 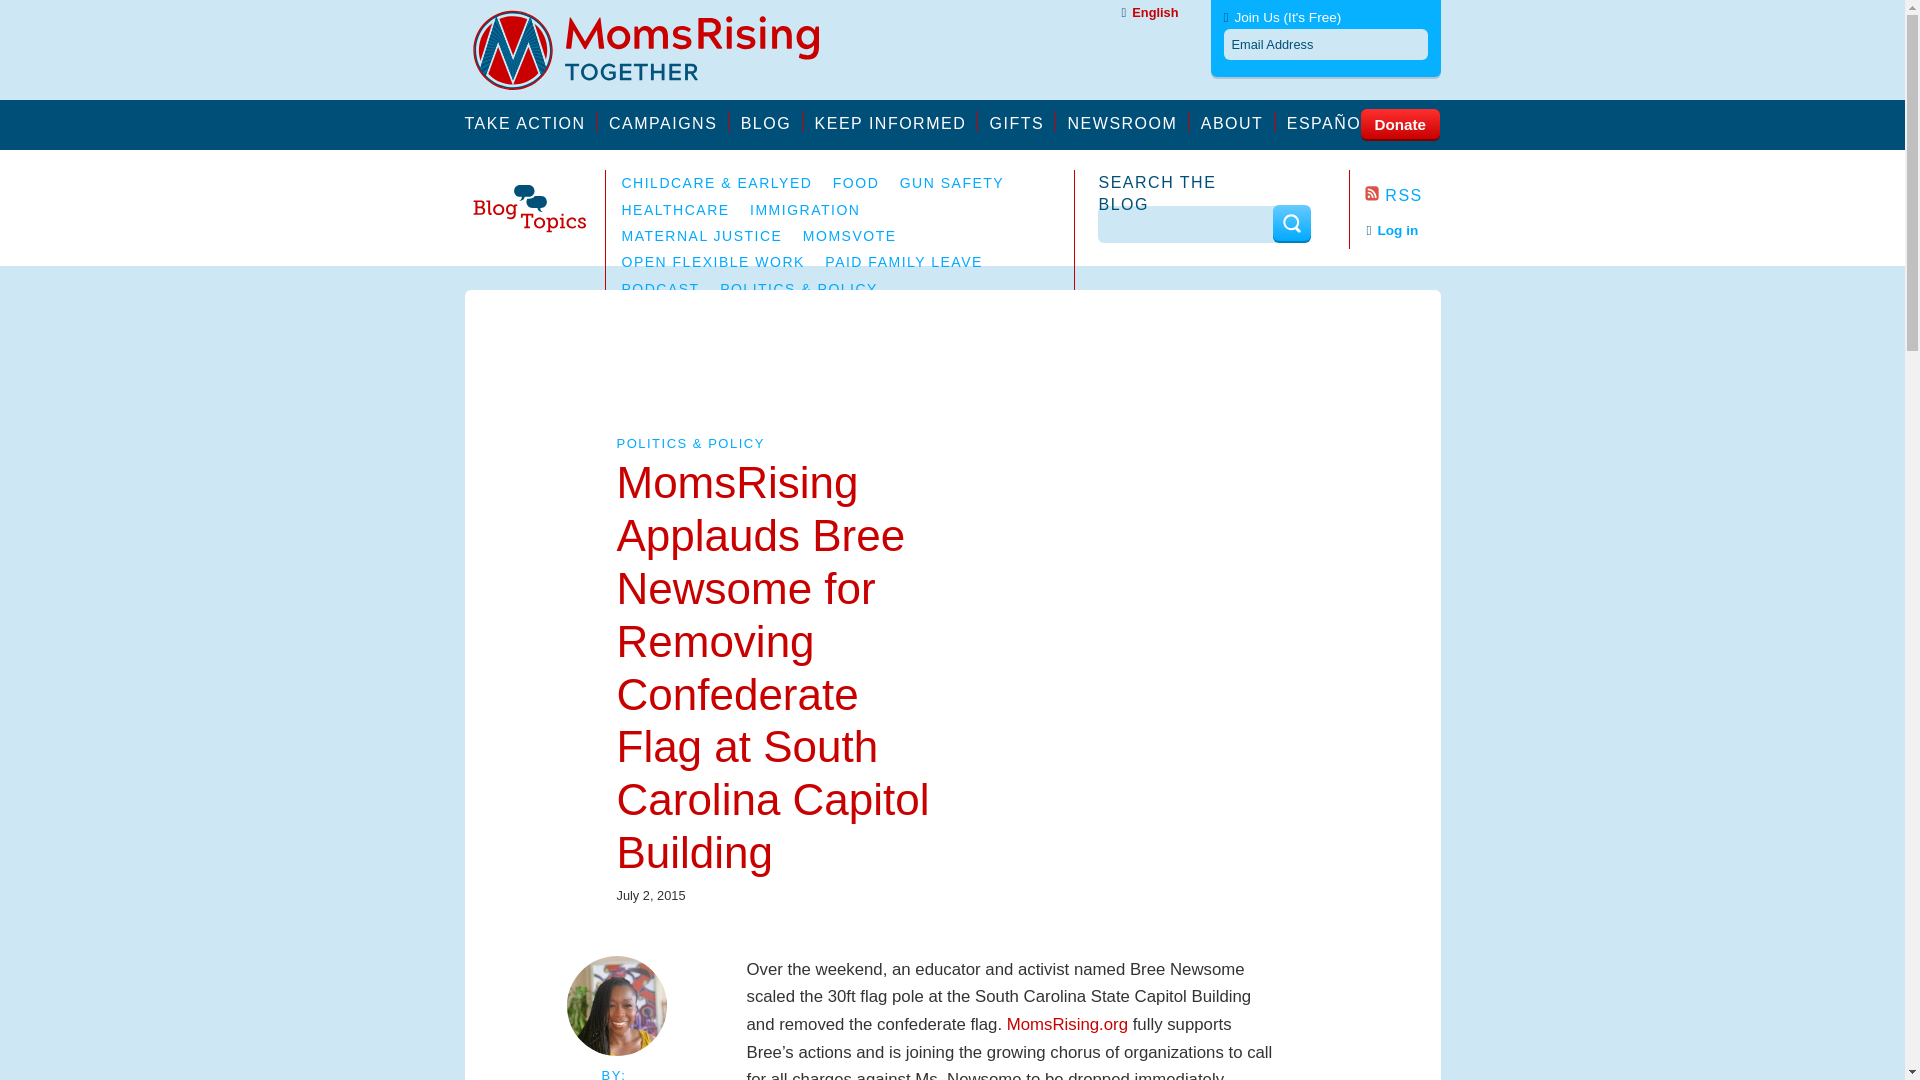 I want to click on OPEN FLEXIBLE WORK, so click(x=713, y=262).